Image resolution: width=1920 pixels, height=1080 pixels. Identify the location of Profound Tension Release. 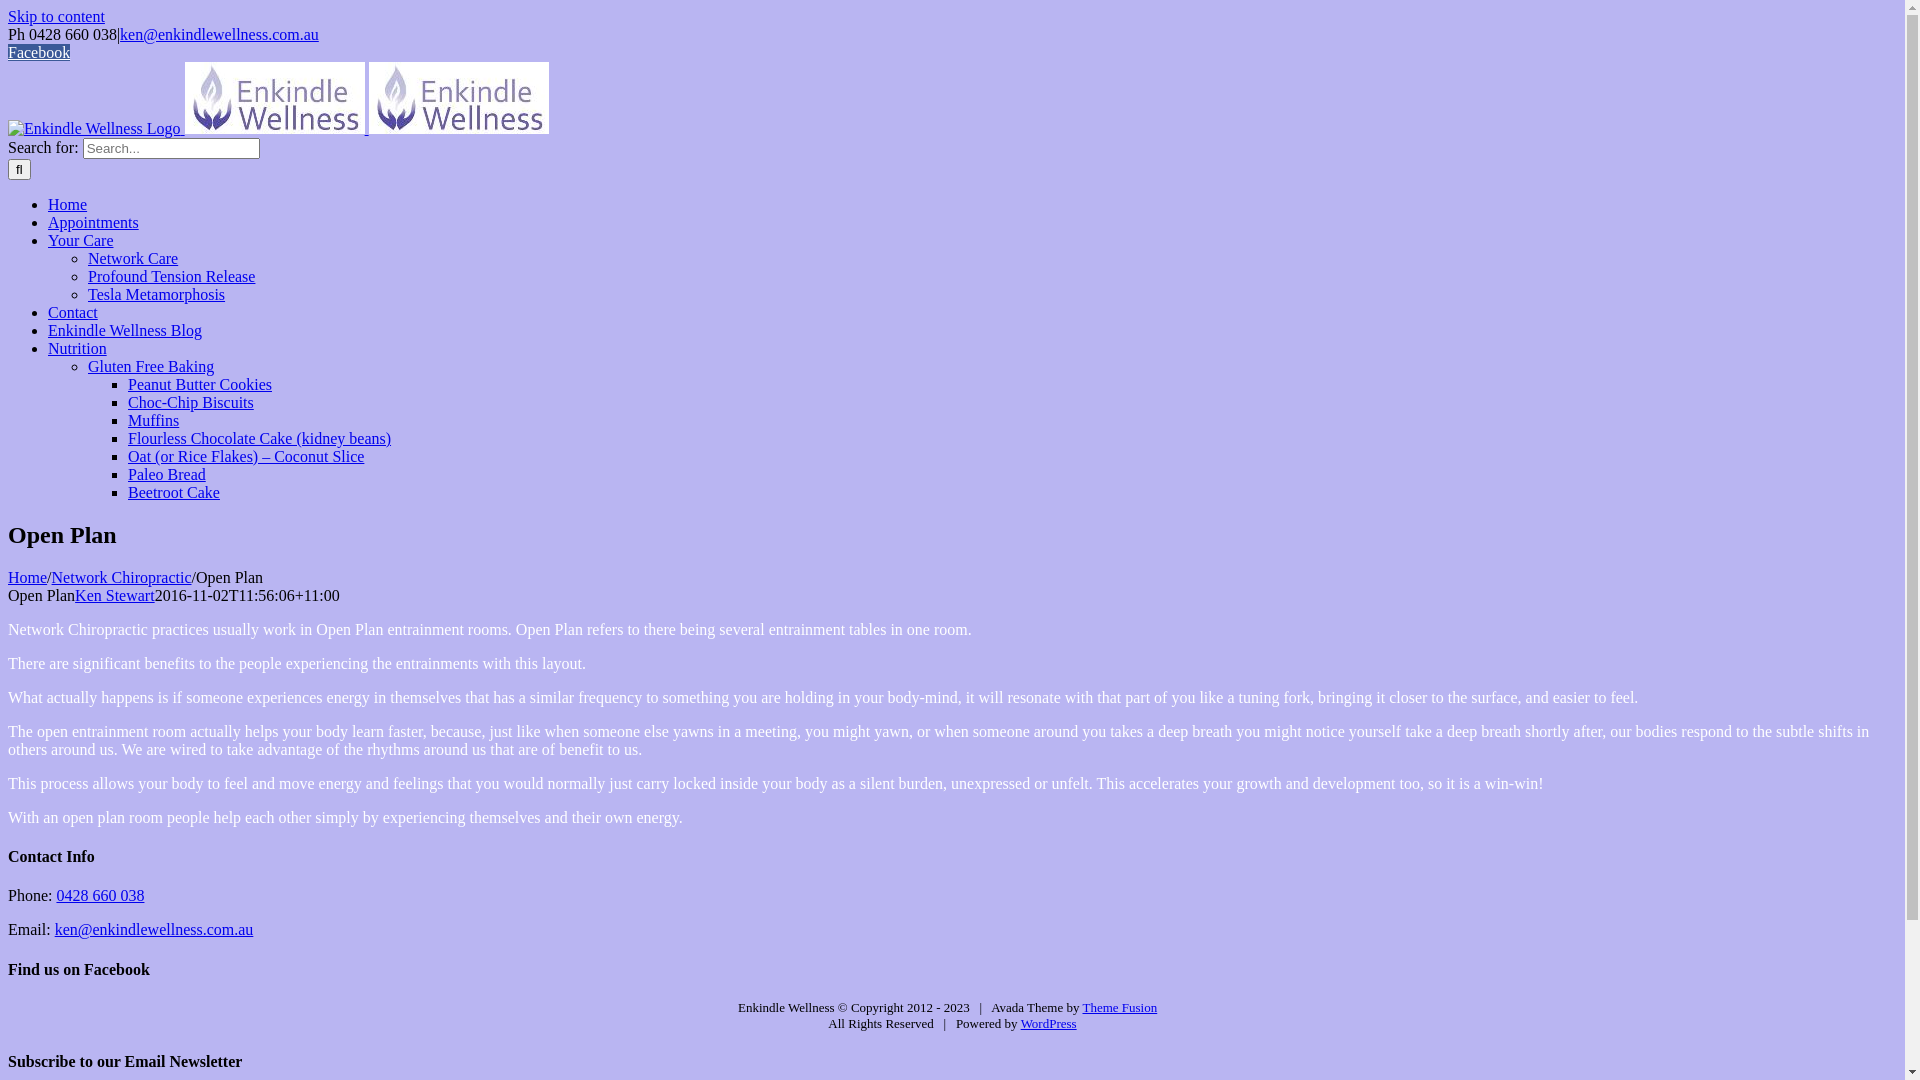
(172, 276).